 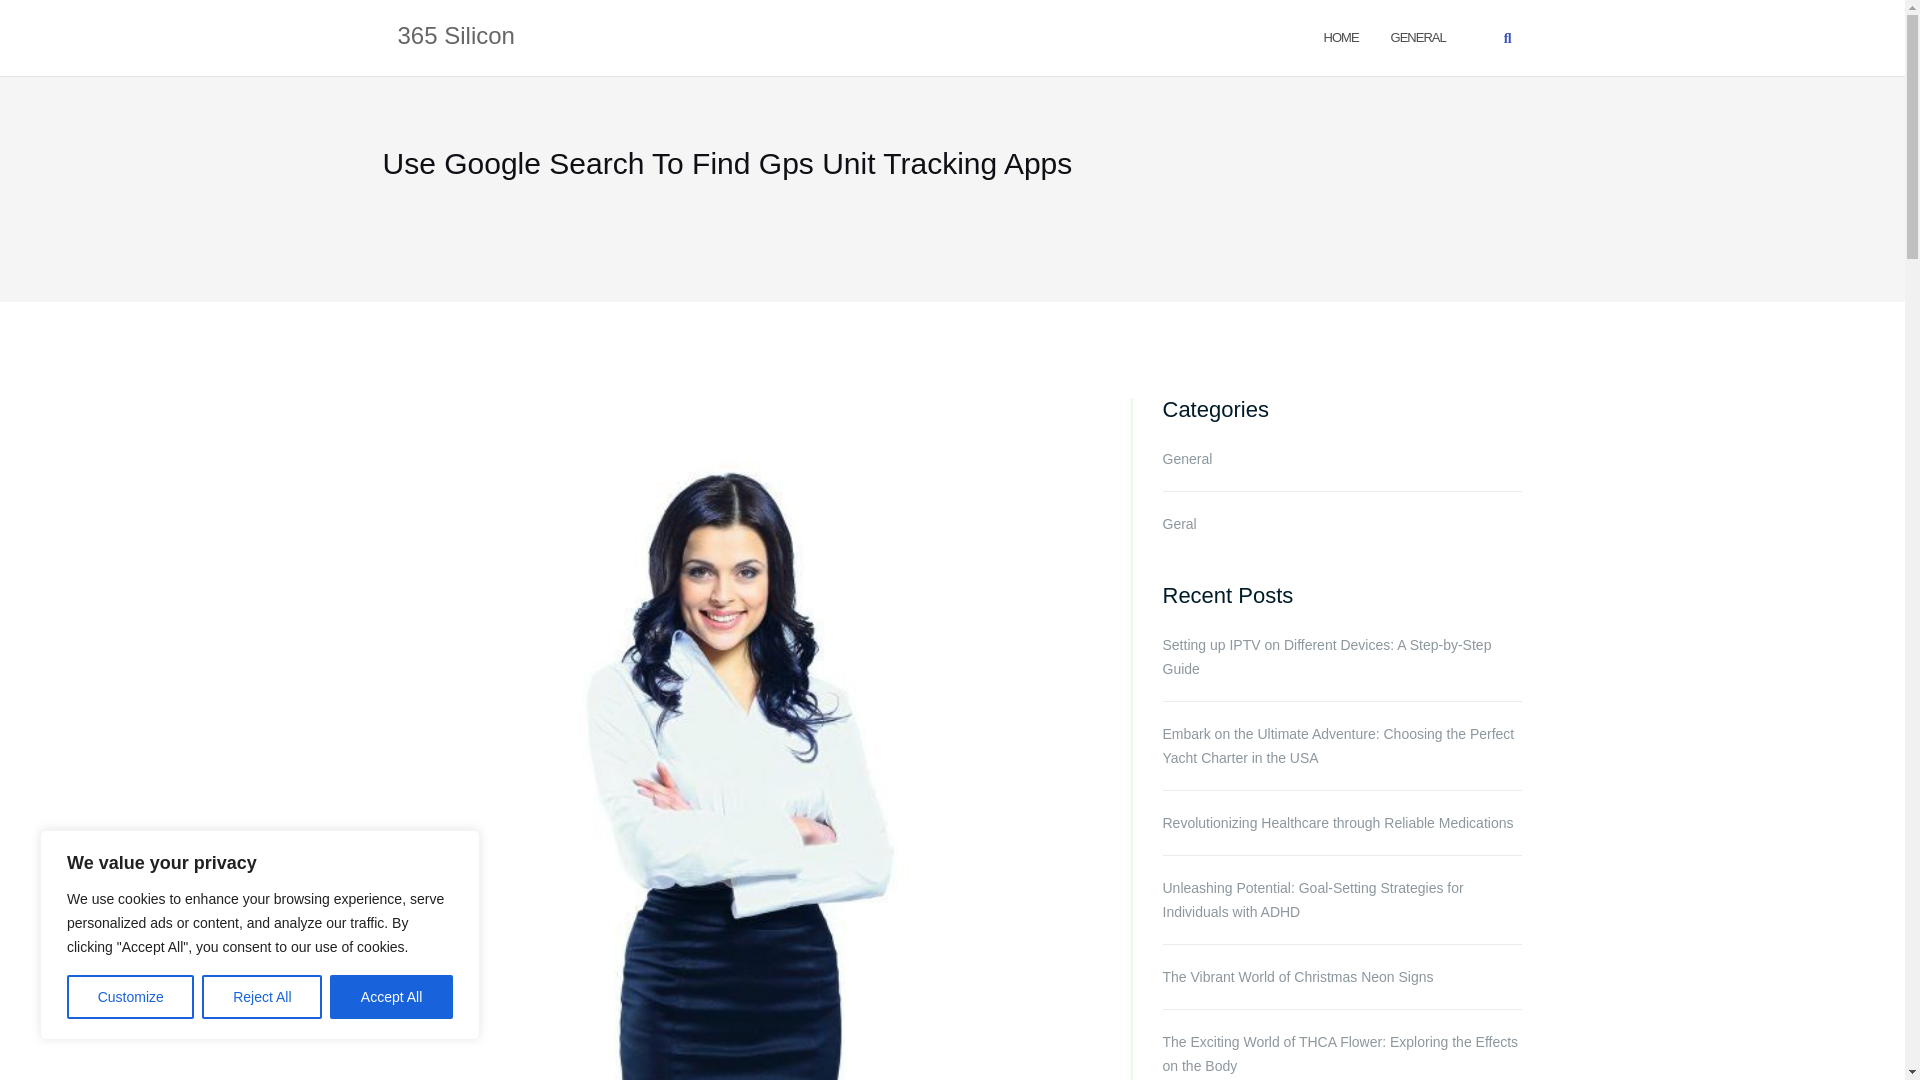 I want to click on General, so click(x=1418, y=36).